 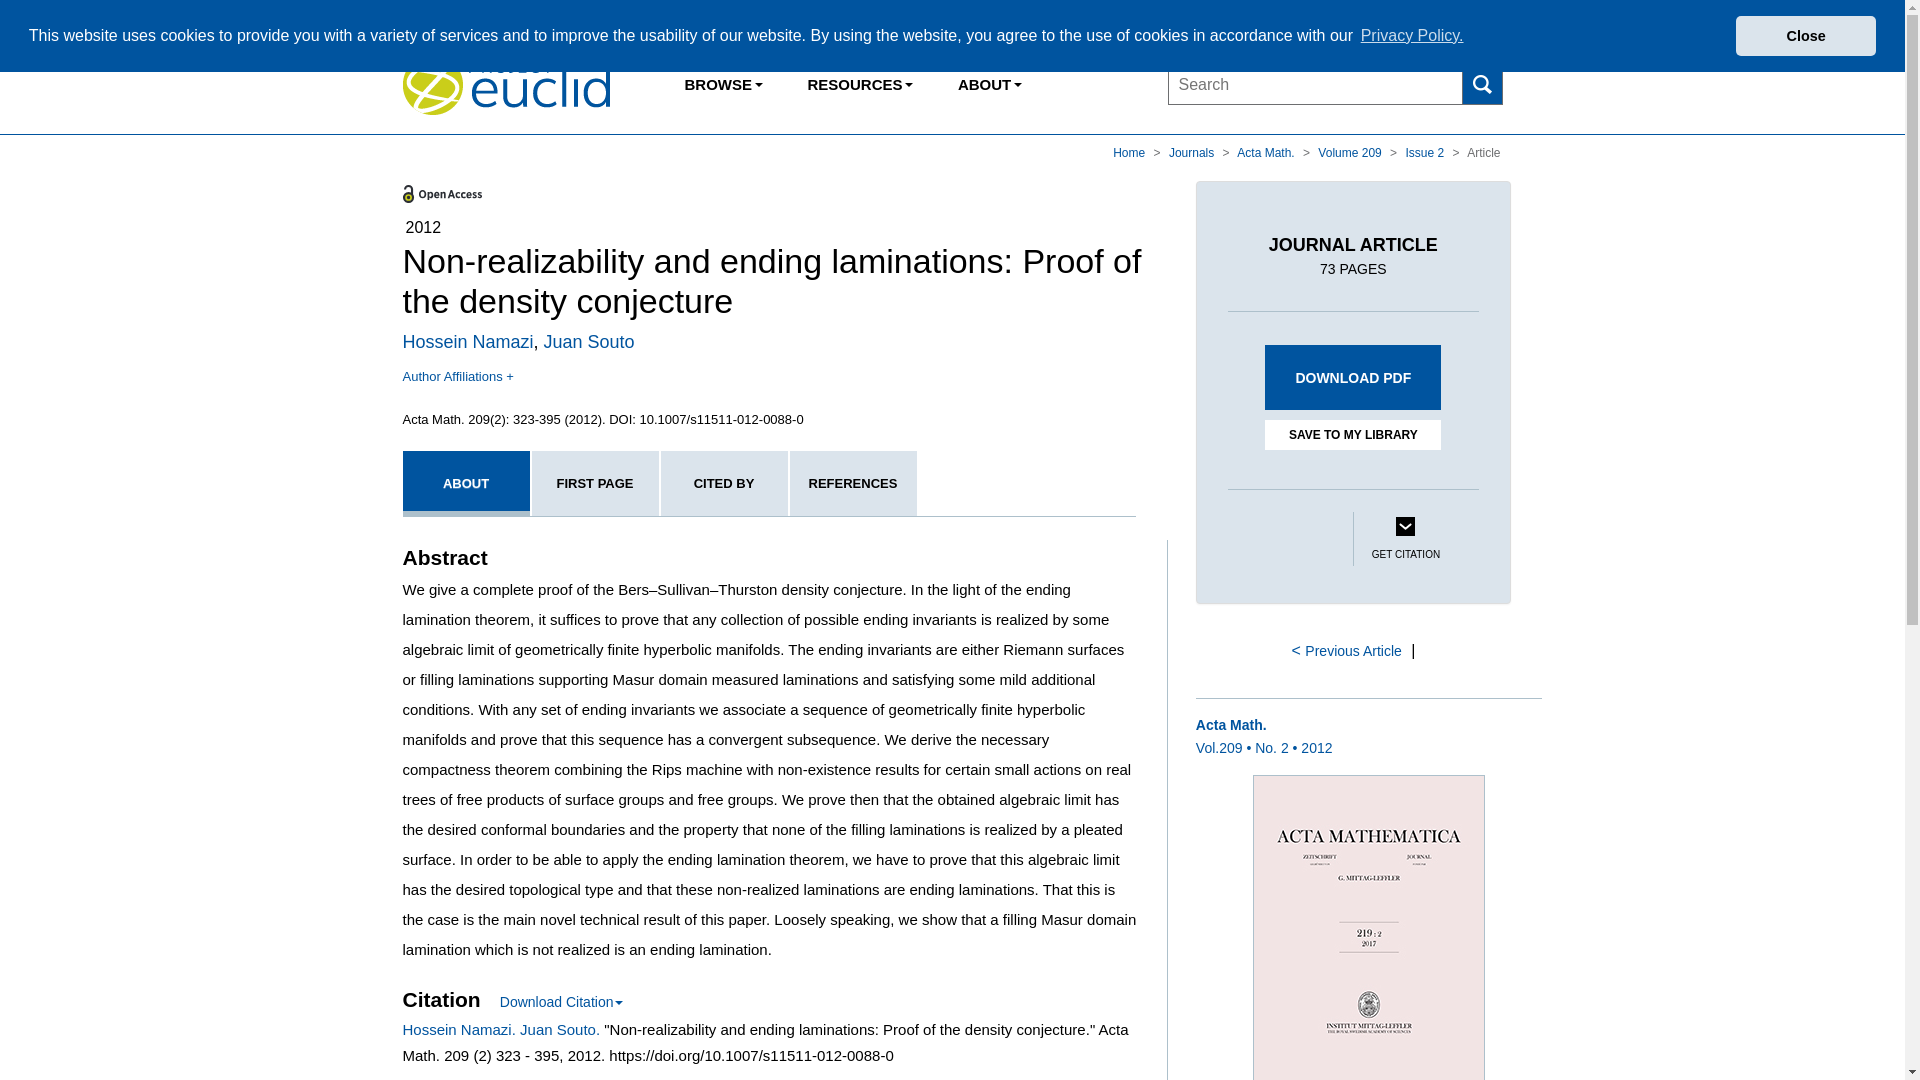 What do you see at coordinates (724, 484) in the screenshot?
I see `CITED BY` at bounding box center [724, 484].